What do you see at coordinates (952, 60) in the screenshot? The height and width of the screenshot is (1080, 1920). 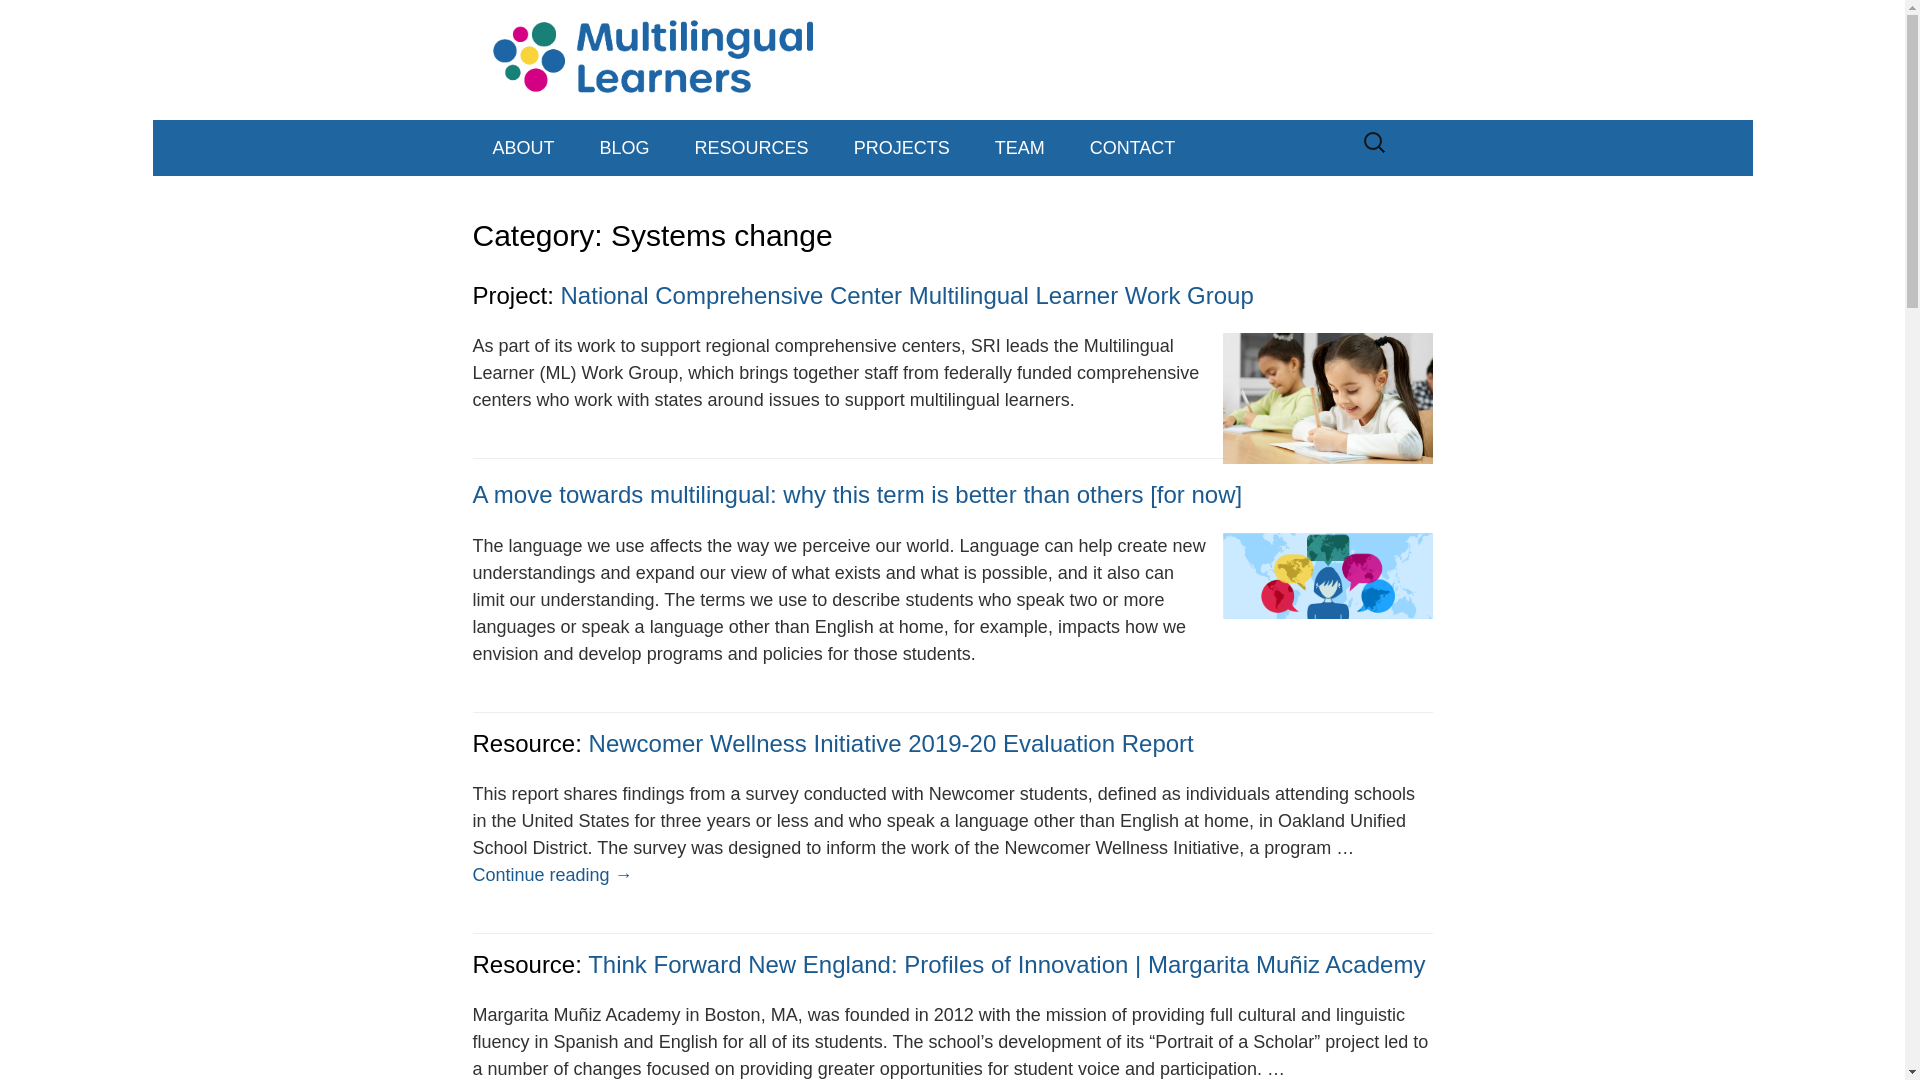 I see `Multilingual Learners` at bounding box center [952, 60].